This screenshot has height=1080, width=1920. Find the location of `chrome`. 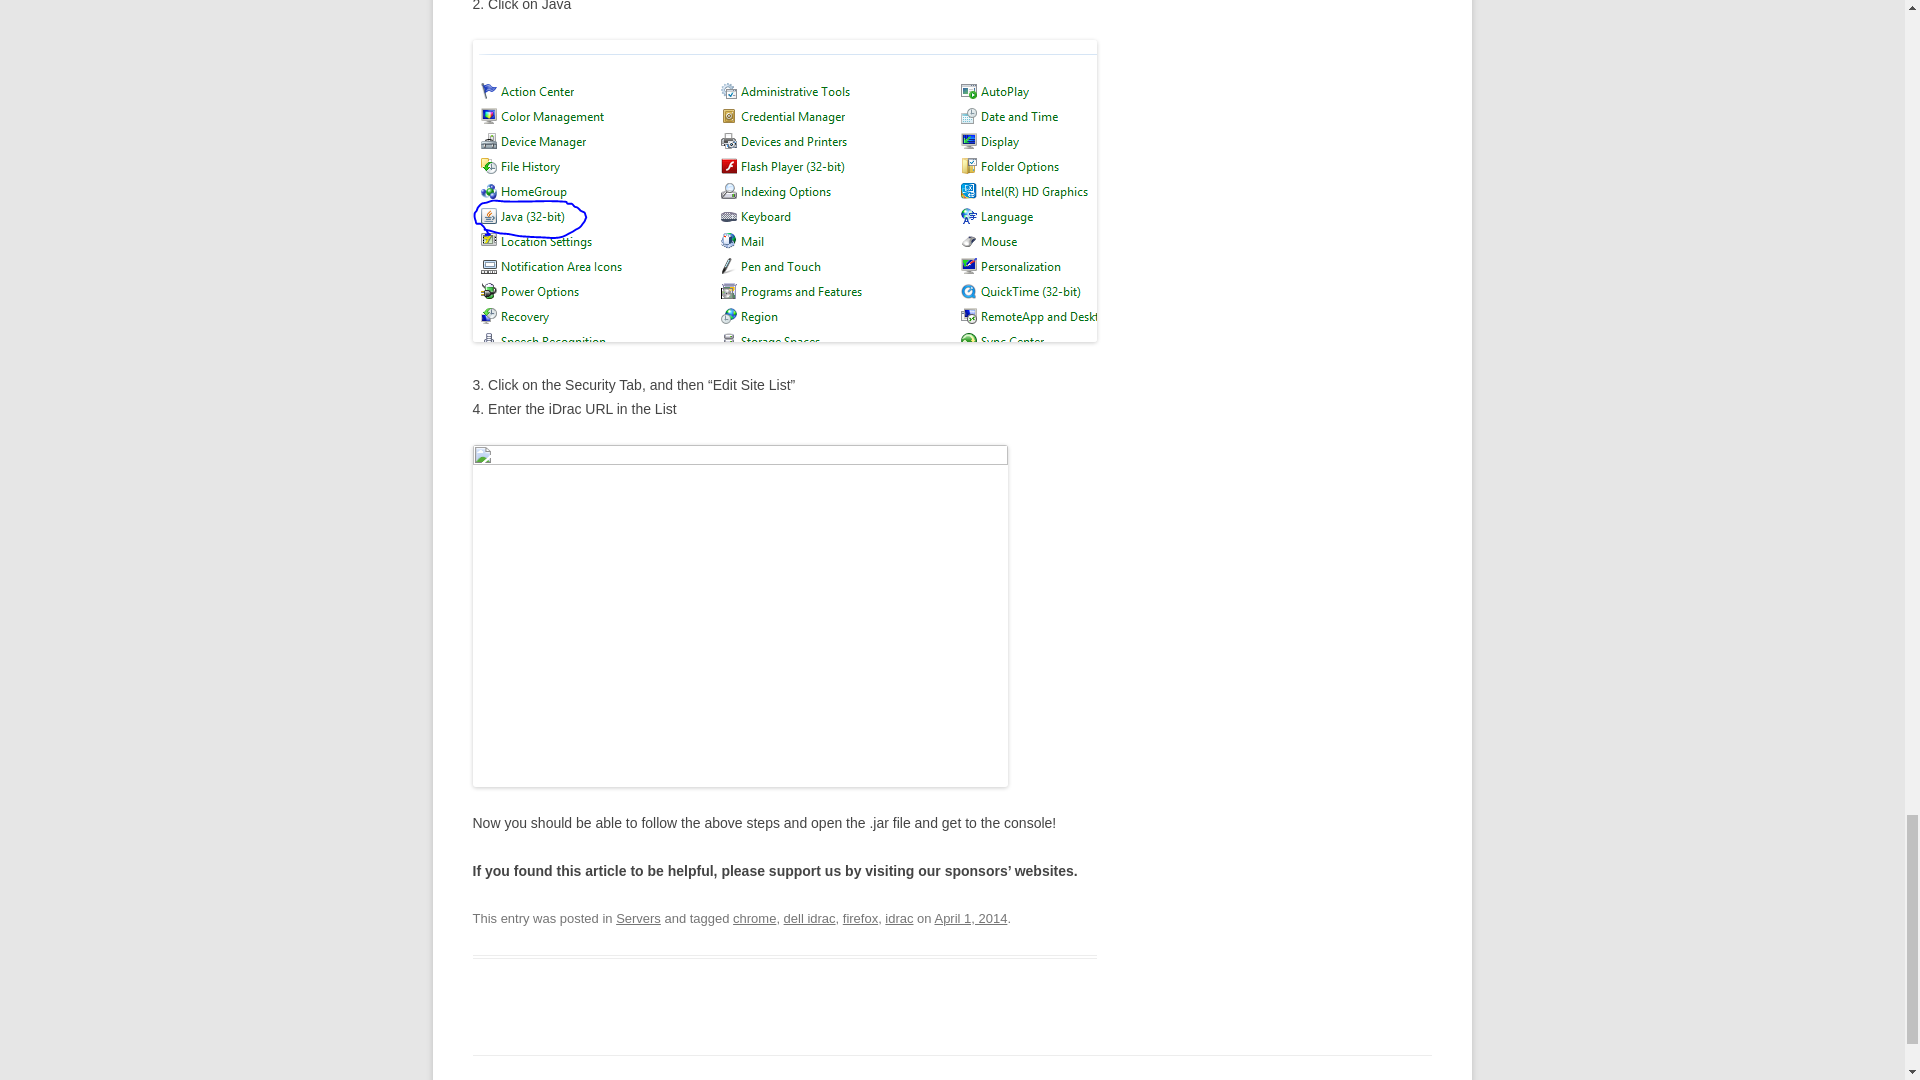

chrome is located at coordinates (754, 918).